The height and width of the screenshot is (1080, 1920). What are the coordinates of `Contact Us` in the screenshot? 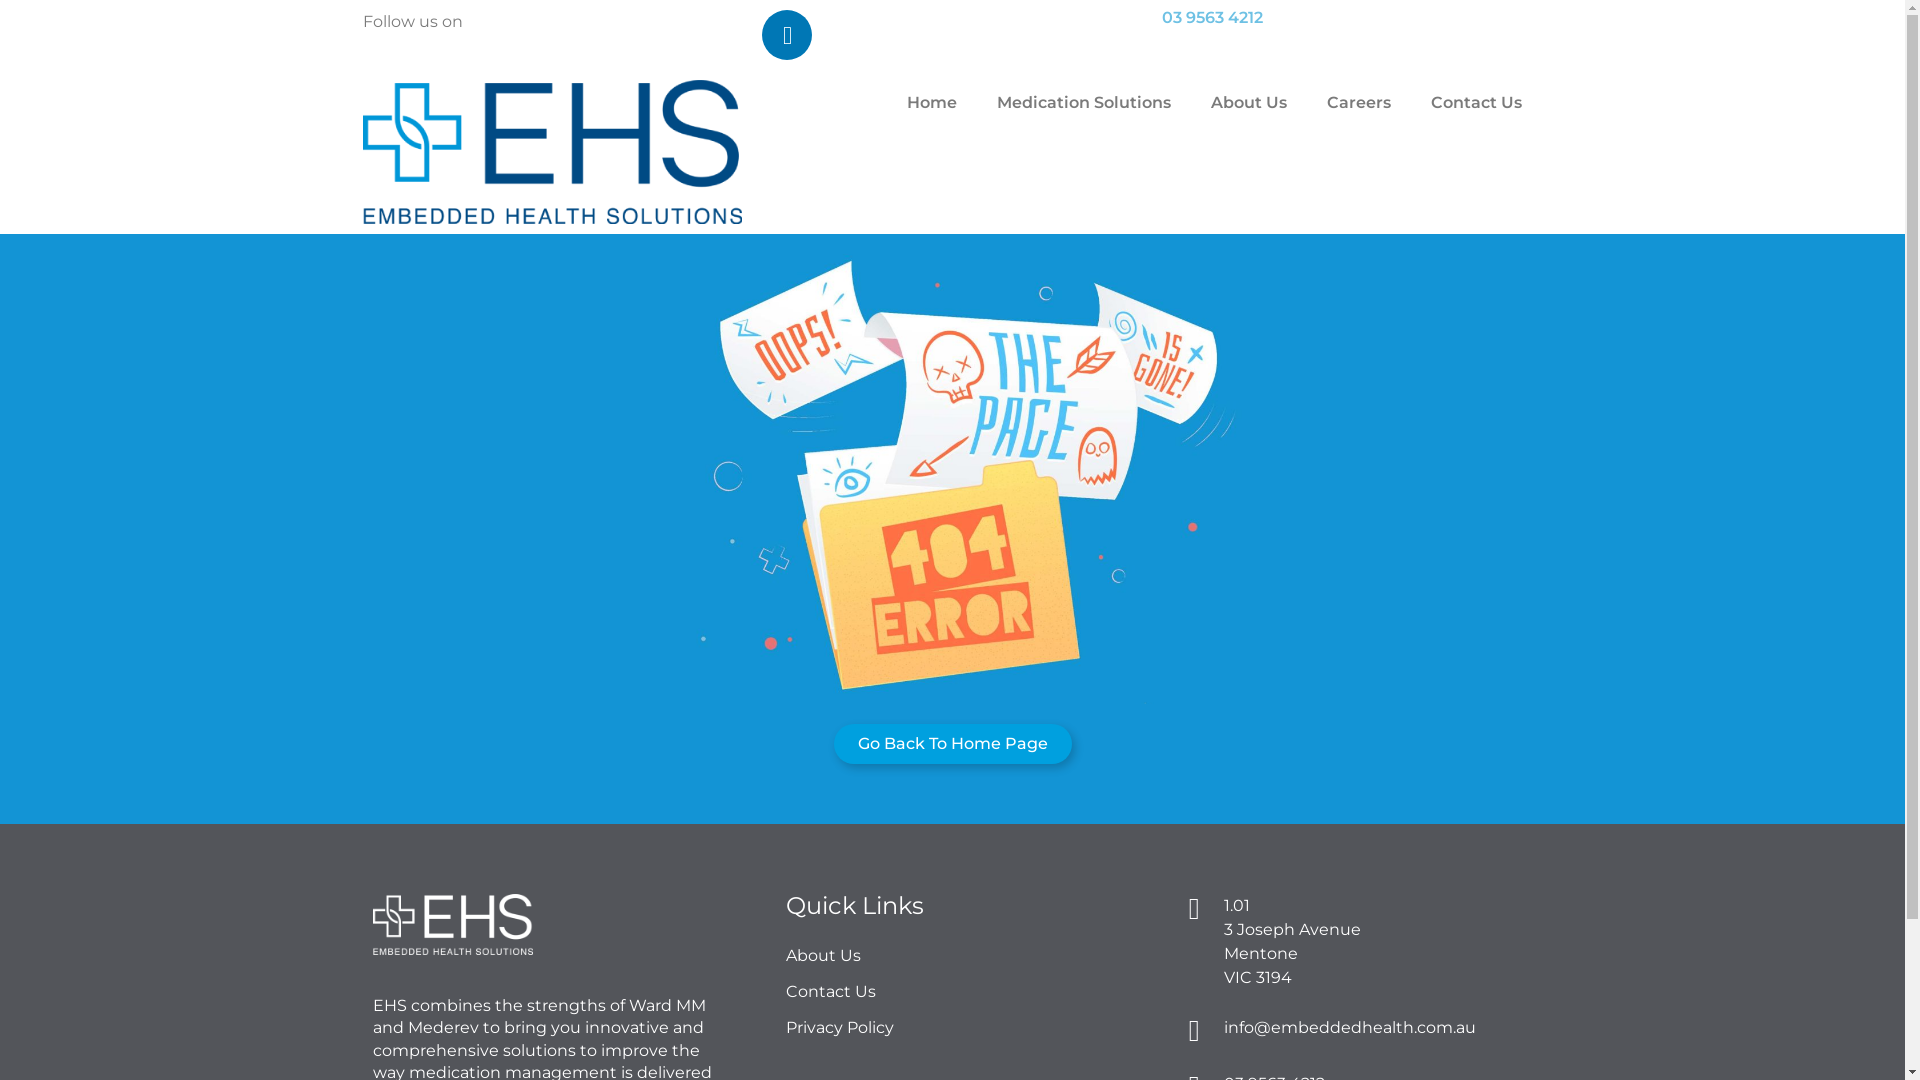 It's located at (1476, 103).